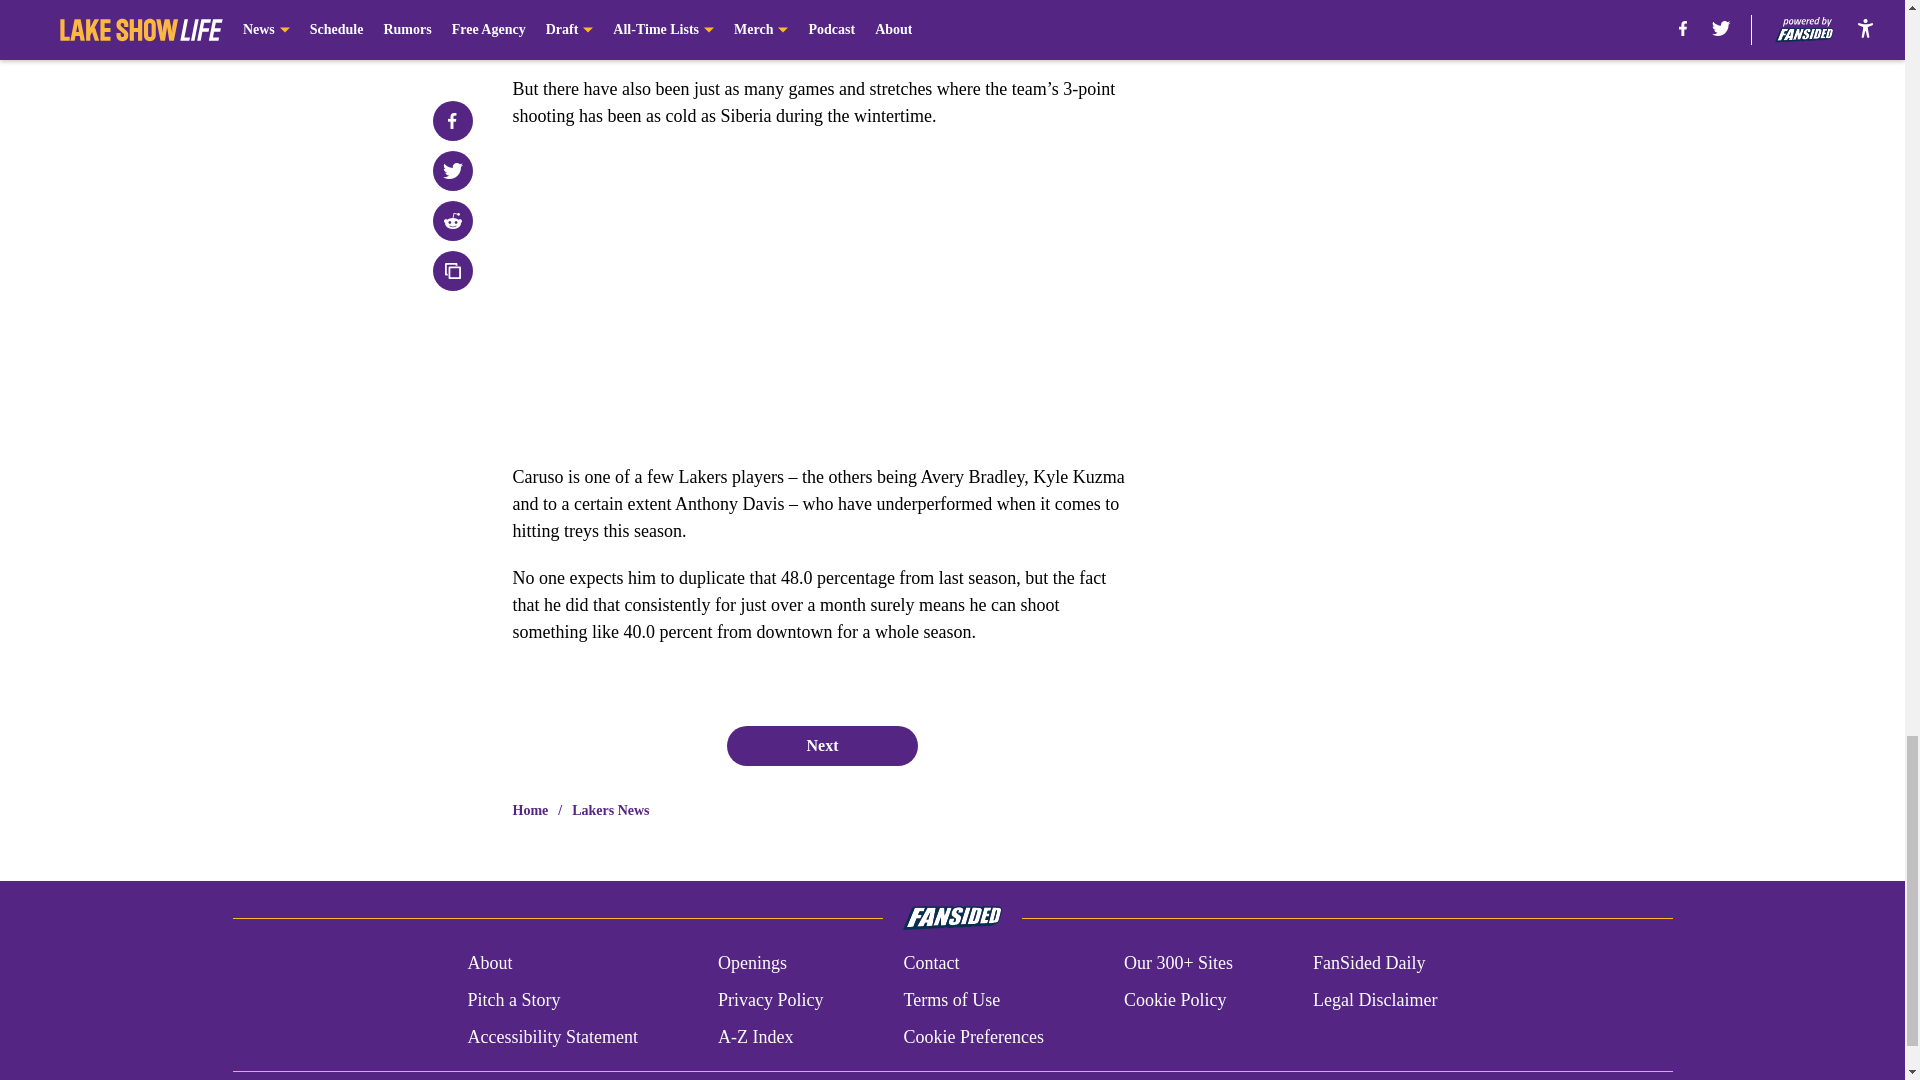 This screenshot has height=1080, width=1920. What do you see at coordinates (821, 745) in the screenshot?
I see `Next` at bounding box center [821, 745].